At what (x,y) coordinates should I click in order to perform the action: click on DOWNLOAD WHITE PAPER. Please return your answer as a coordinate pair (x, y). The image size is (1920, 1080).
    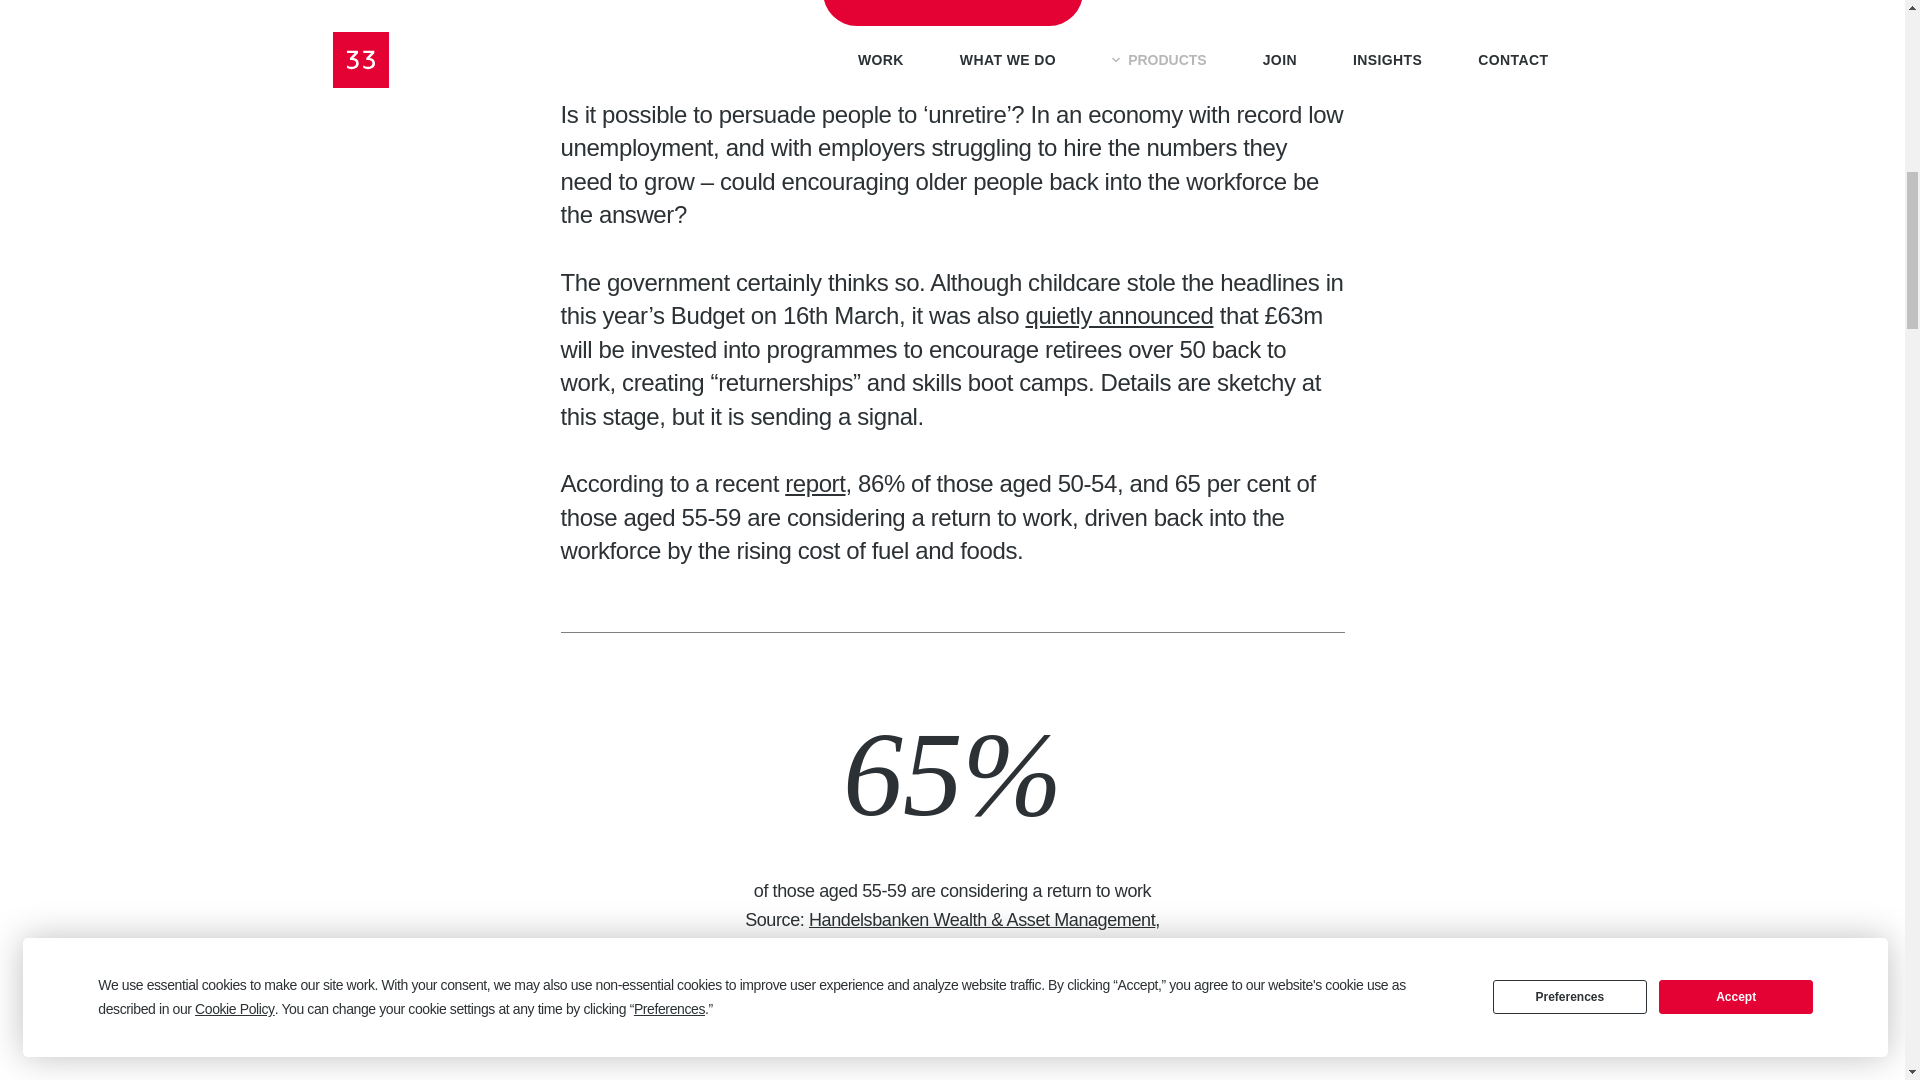
    Looking at the image, I should click on (952, 12).